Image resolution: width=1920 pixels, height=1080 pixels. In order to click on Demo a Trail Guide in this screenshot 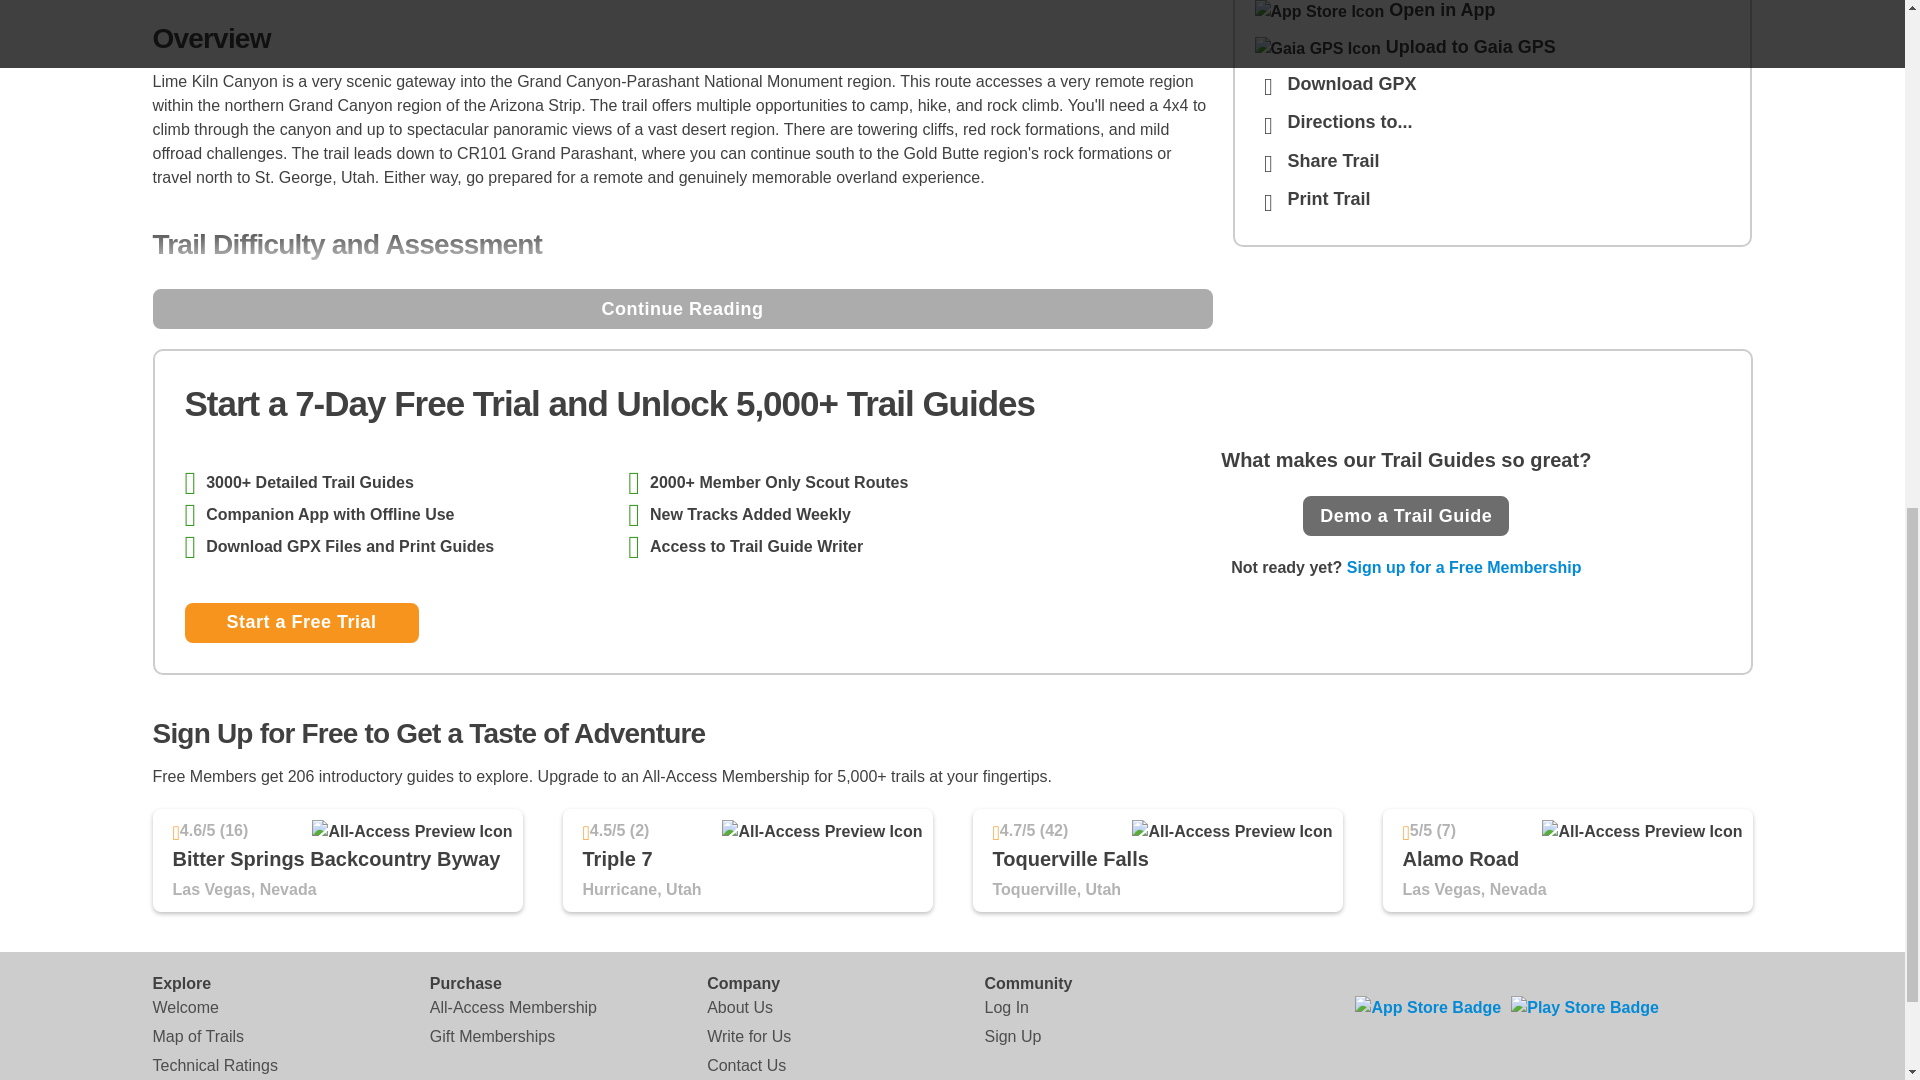, I will do `click(1406, 515)`.